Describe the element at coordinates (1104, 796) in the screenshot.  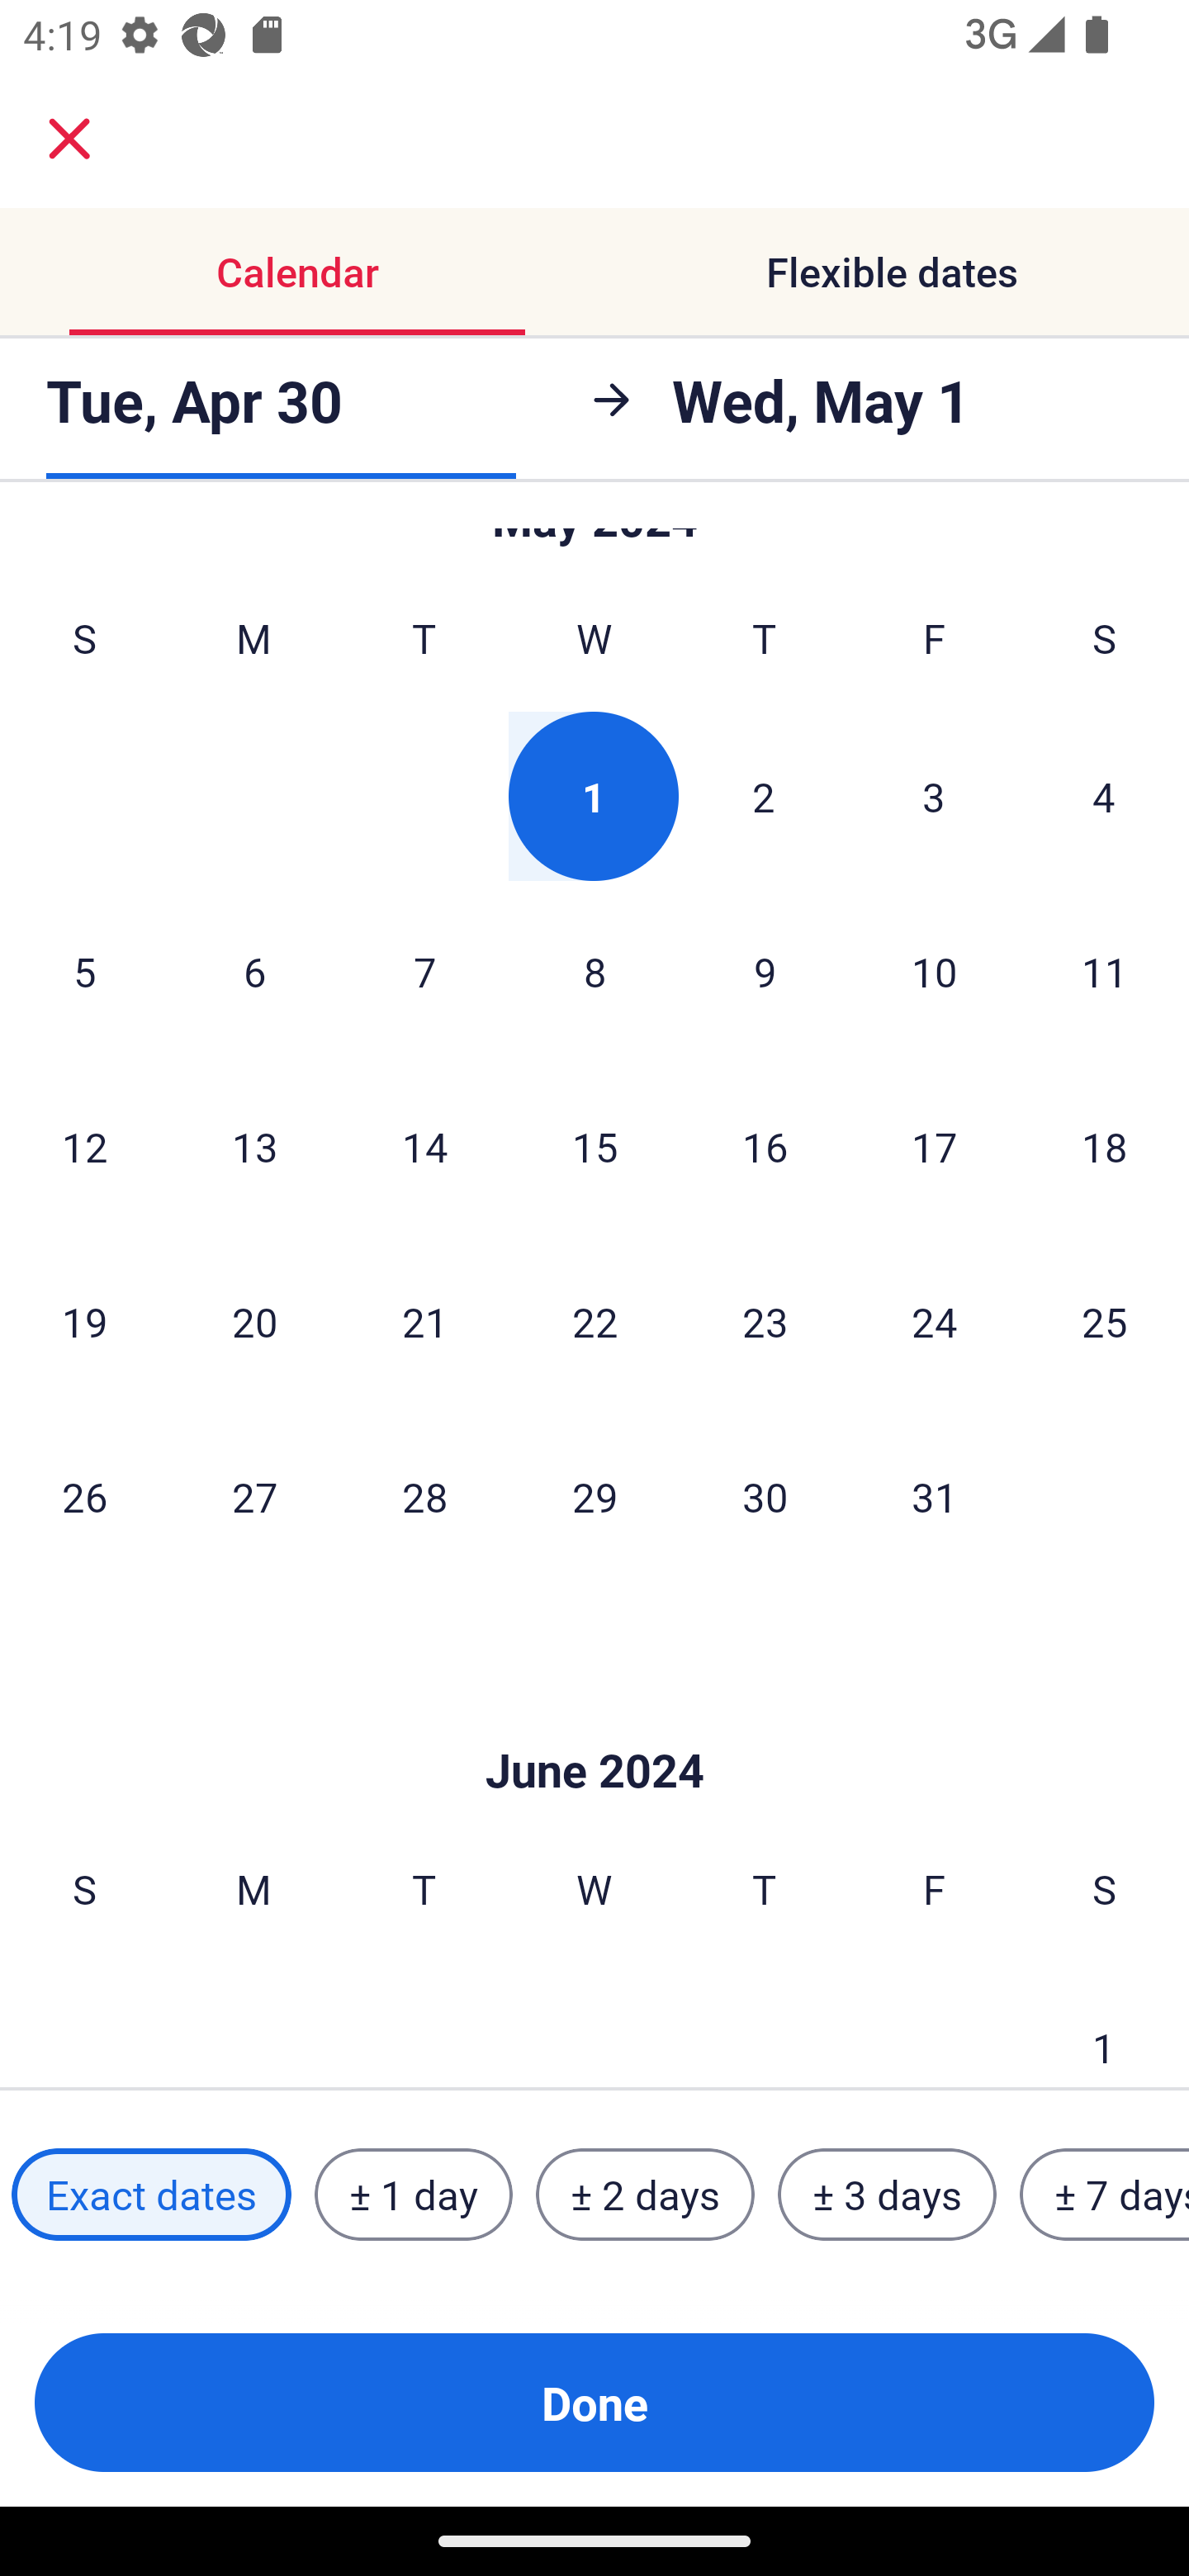
I see `4 Saturday, May 4, 2024` at that location.